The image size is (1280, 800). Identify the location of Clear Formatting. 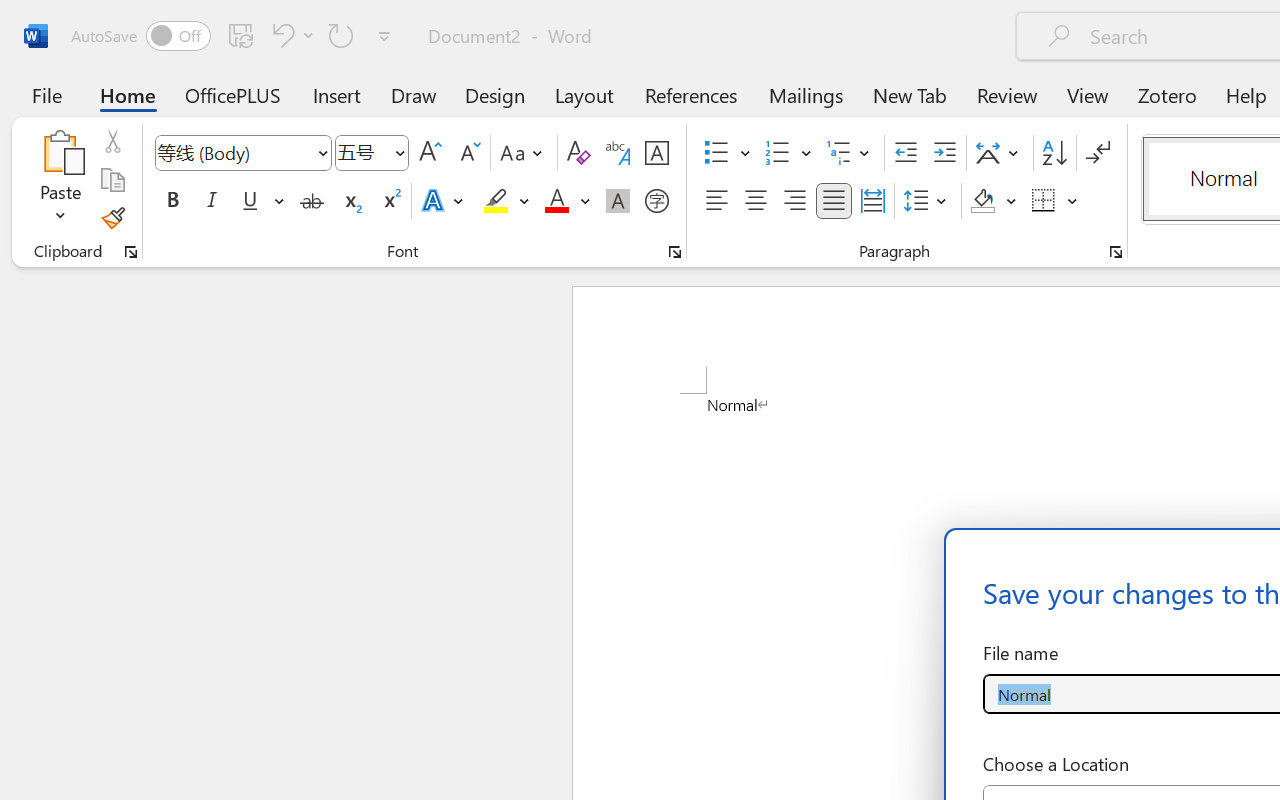
(578, 153).